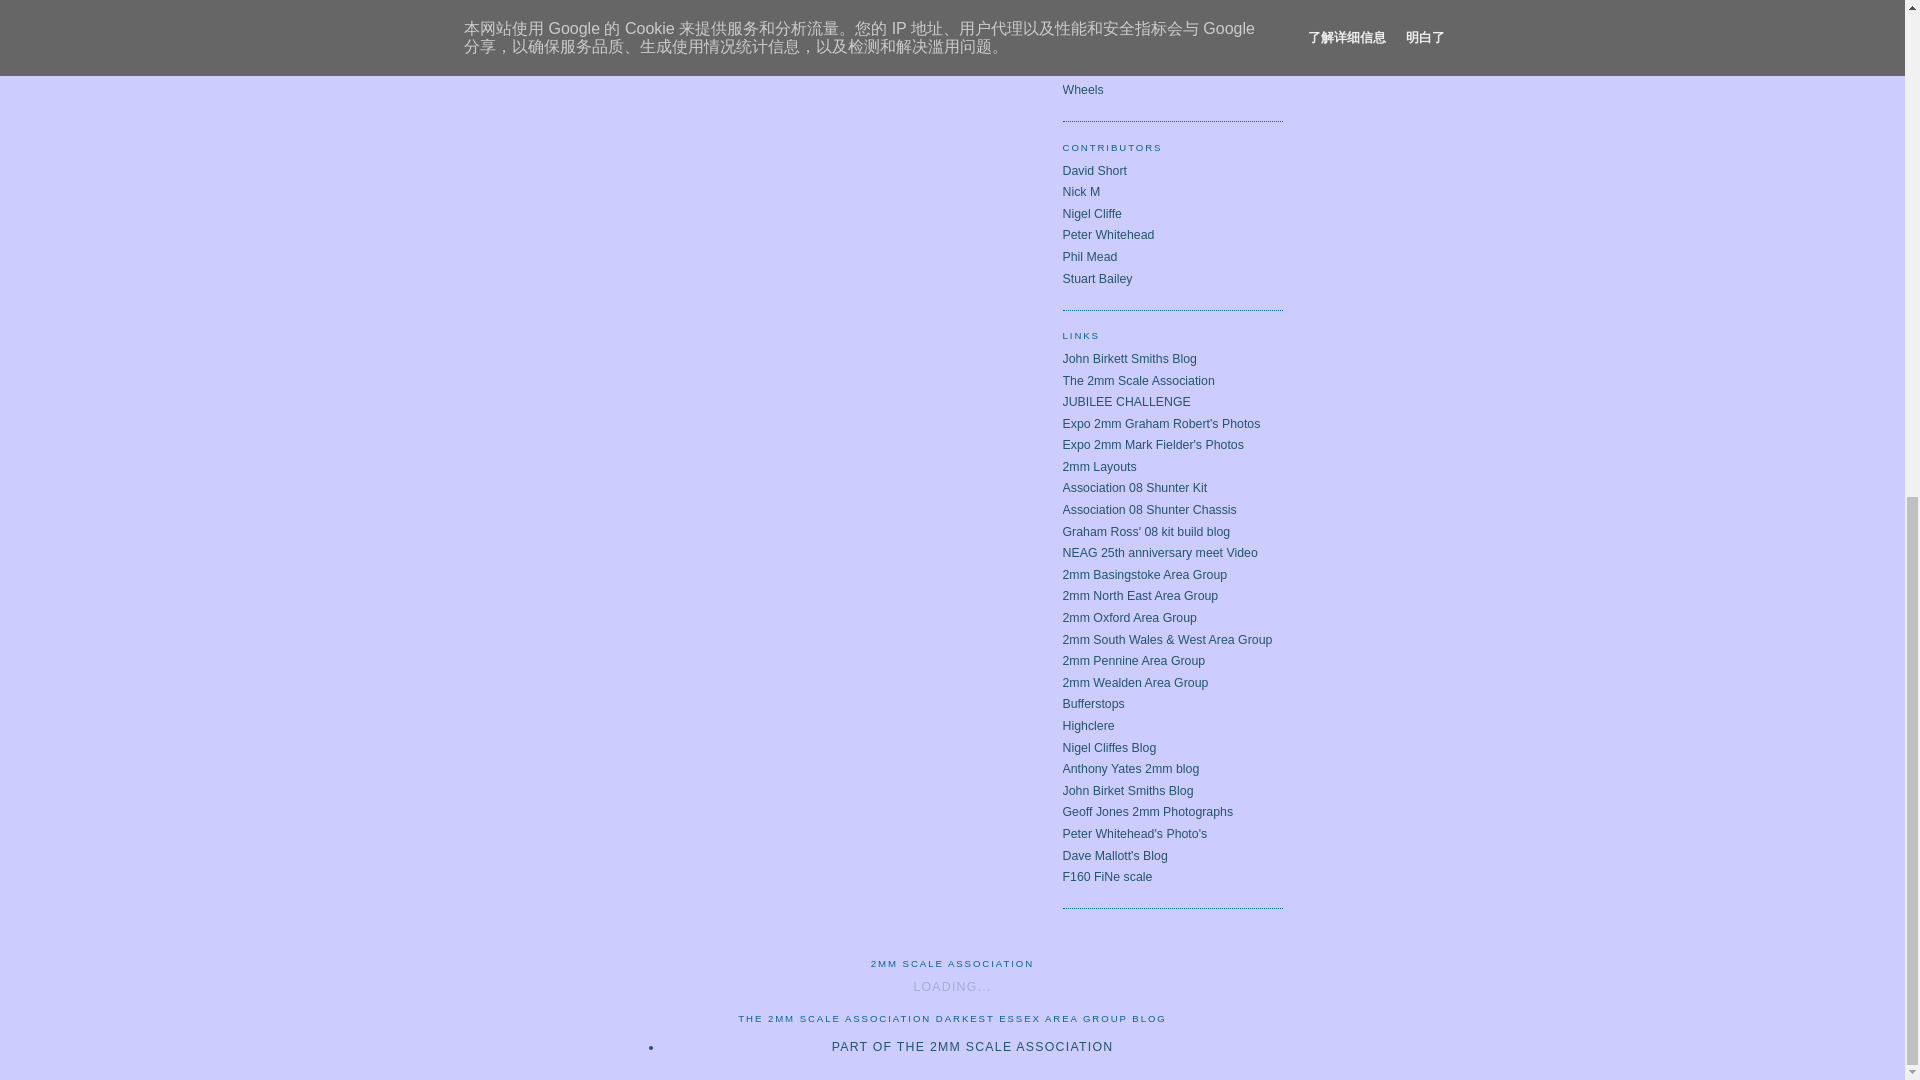 This screenshot has height=1080, width=1920. Describe the element at coordinates (1107, 5) in the screenshot. I see `jubilee challenge` at that location.